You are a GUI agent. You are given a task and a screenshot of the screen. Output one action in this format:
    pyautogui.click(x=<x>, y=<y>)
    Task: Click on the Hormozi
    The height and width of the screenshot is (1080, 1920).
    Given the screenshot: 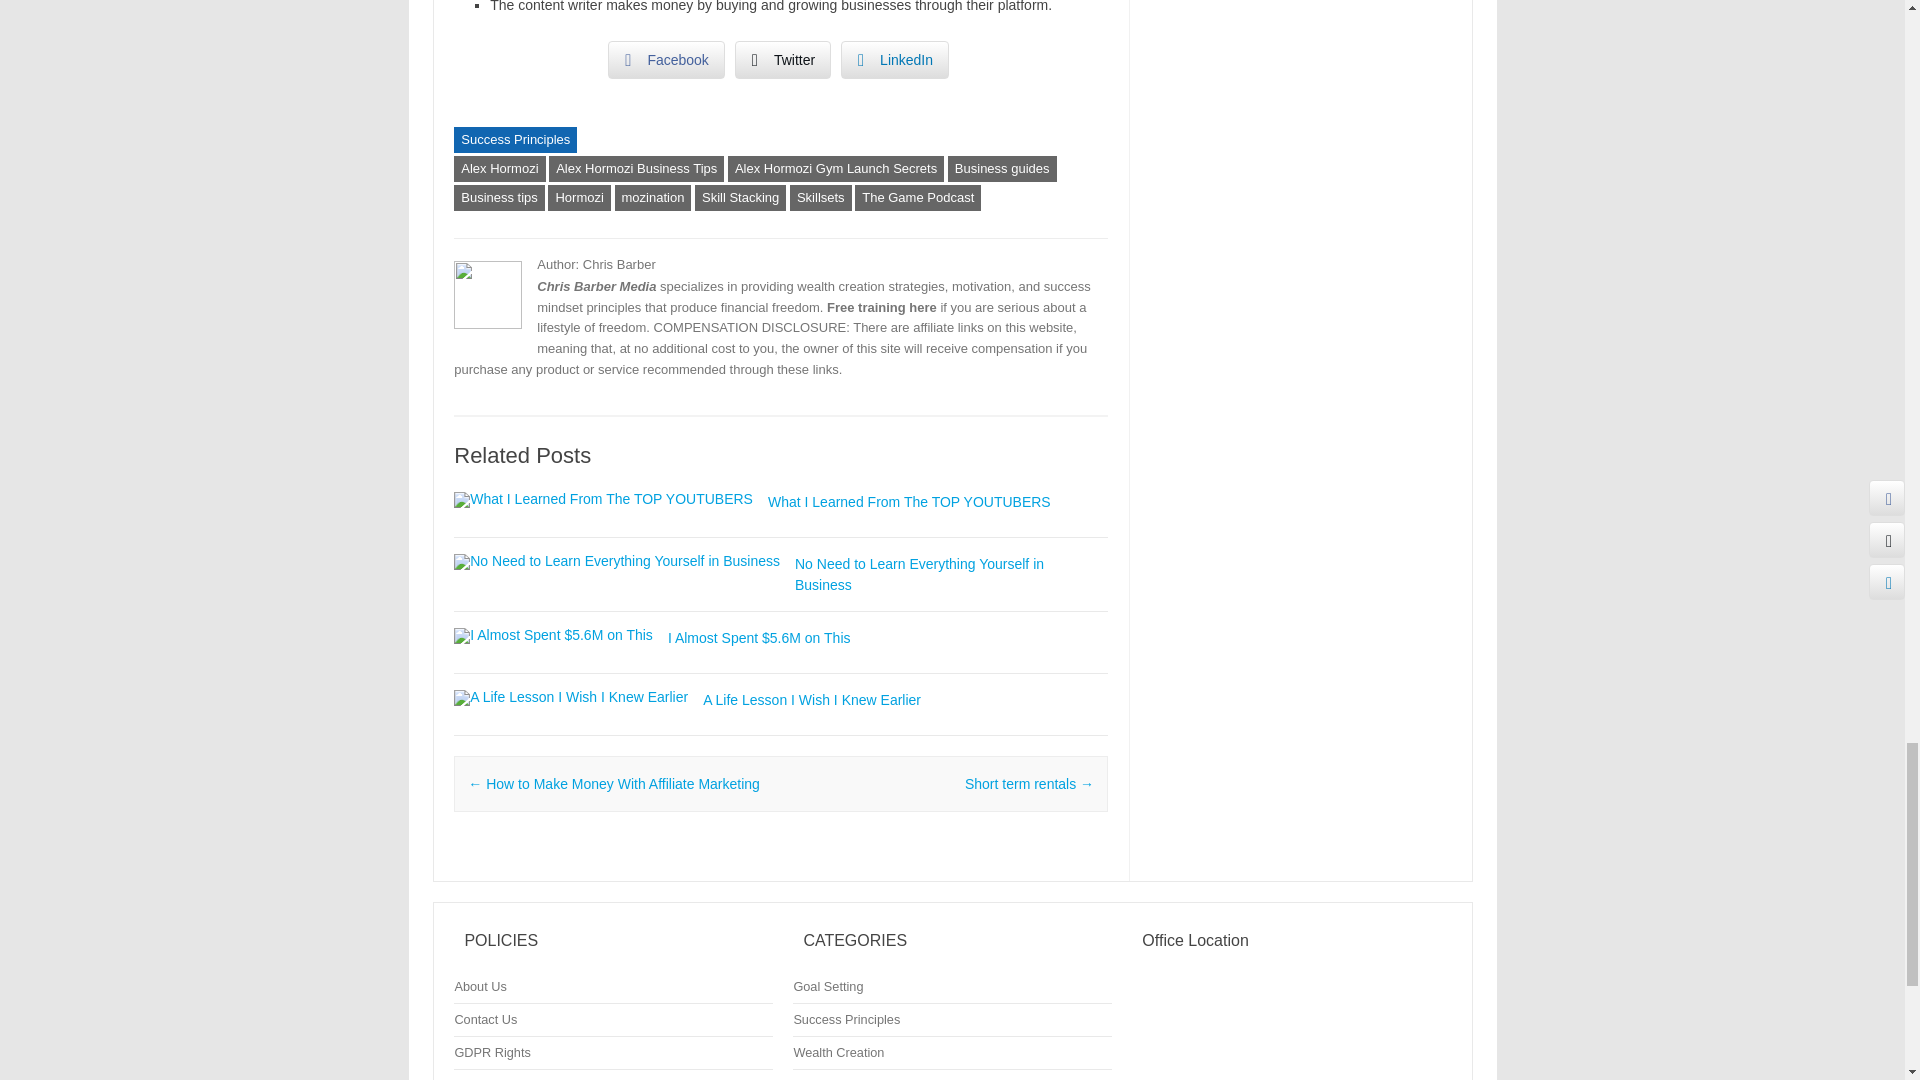 What is the action you would take?
    pyautogui.click(x=578, y=197)
    